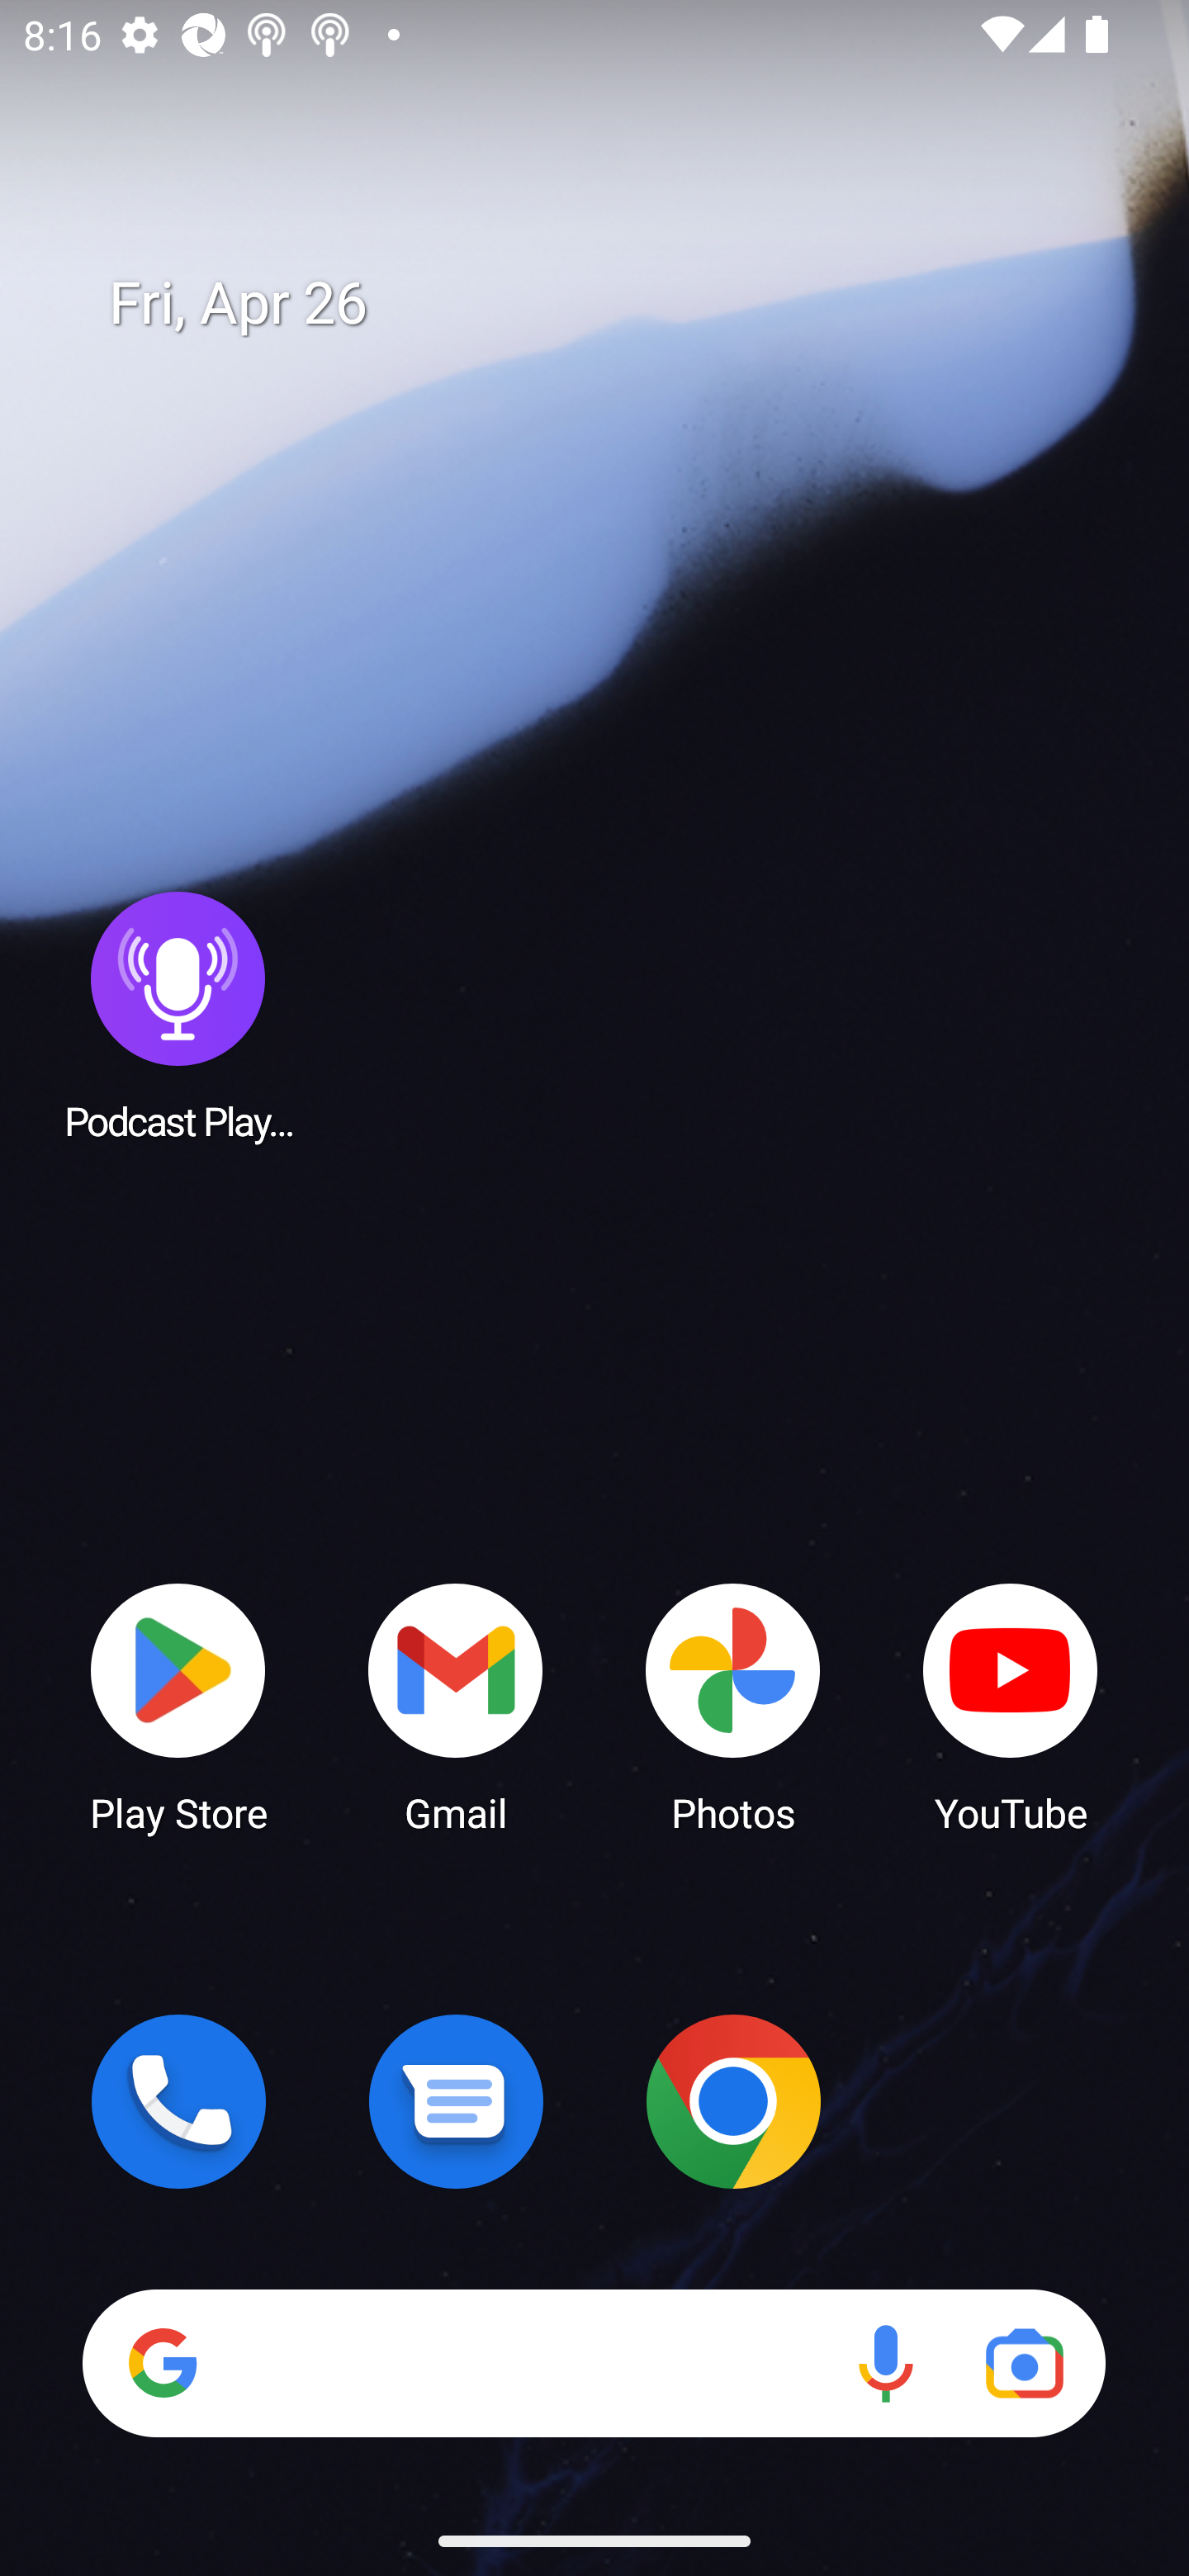  What do you see at coordinates (178, 1706) in the screenshot?
I see `Play Store` at bounding box center [178, 1706].